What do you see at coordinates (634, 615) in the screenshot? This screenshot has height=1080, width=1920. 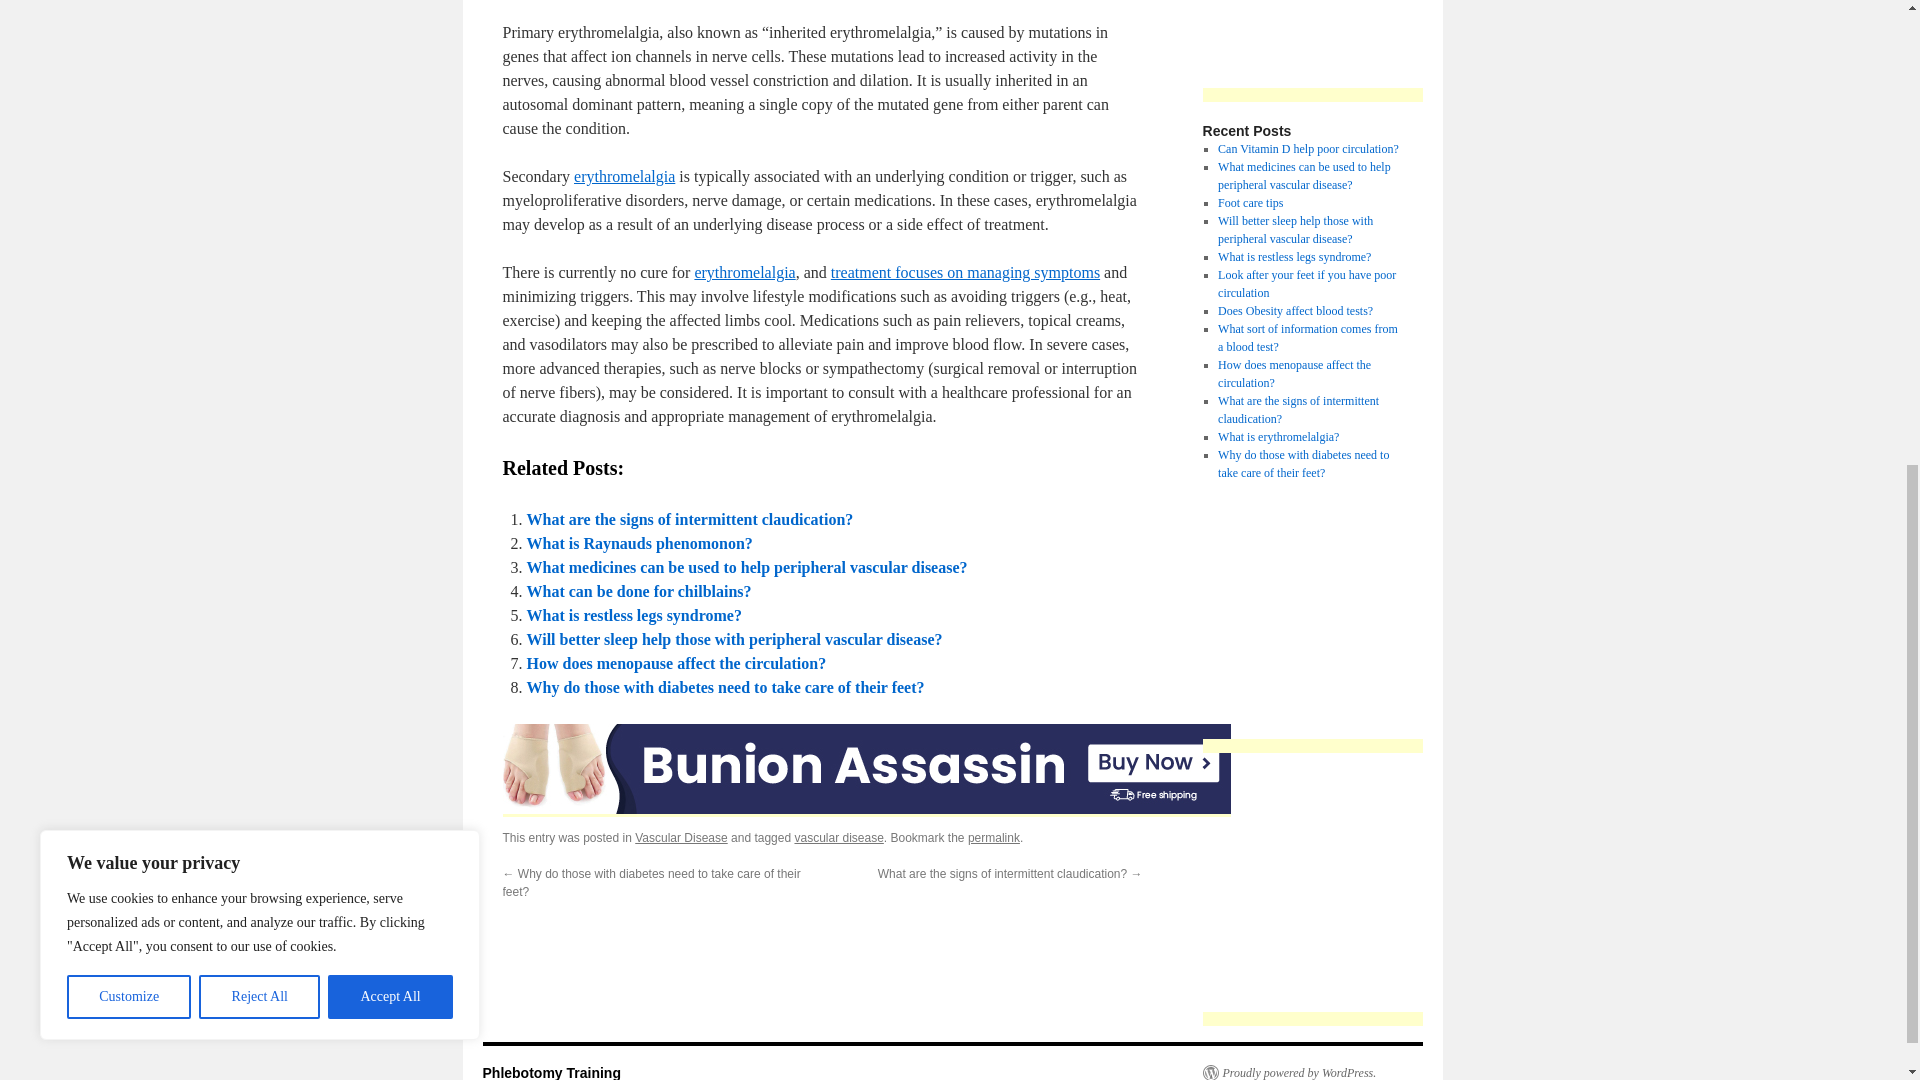 I see `What is restless legs syndrome?` at bounding box center [634, 615].